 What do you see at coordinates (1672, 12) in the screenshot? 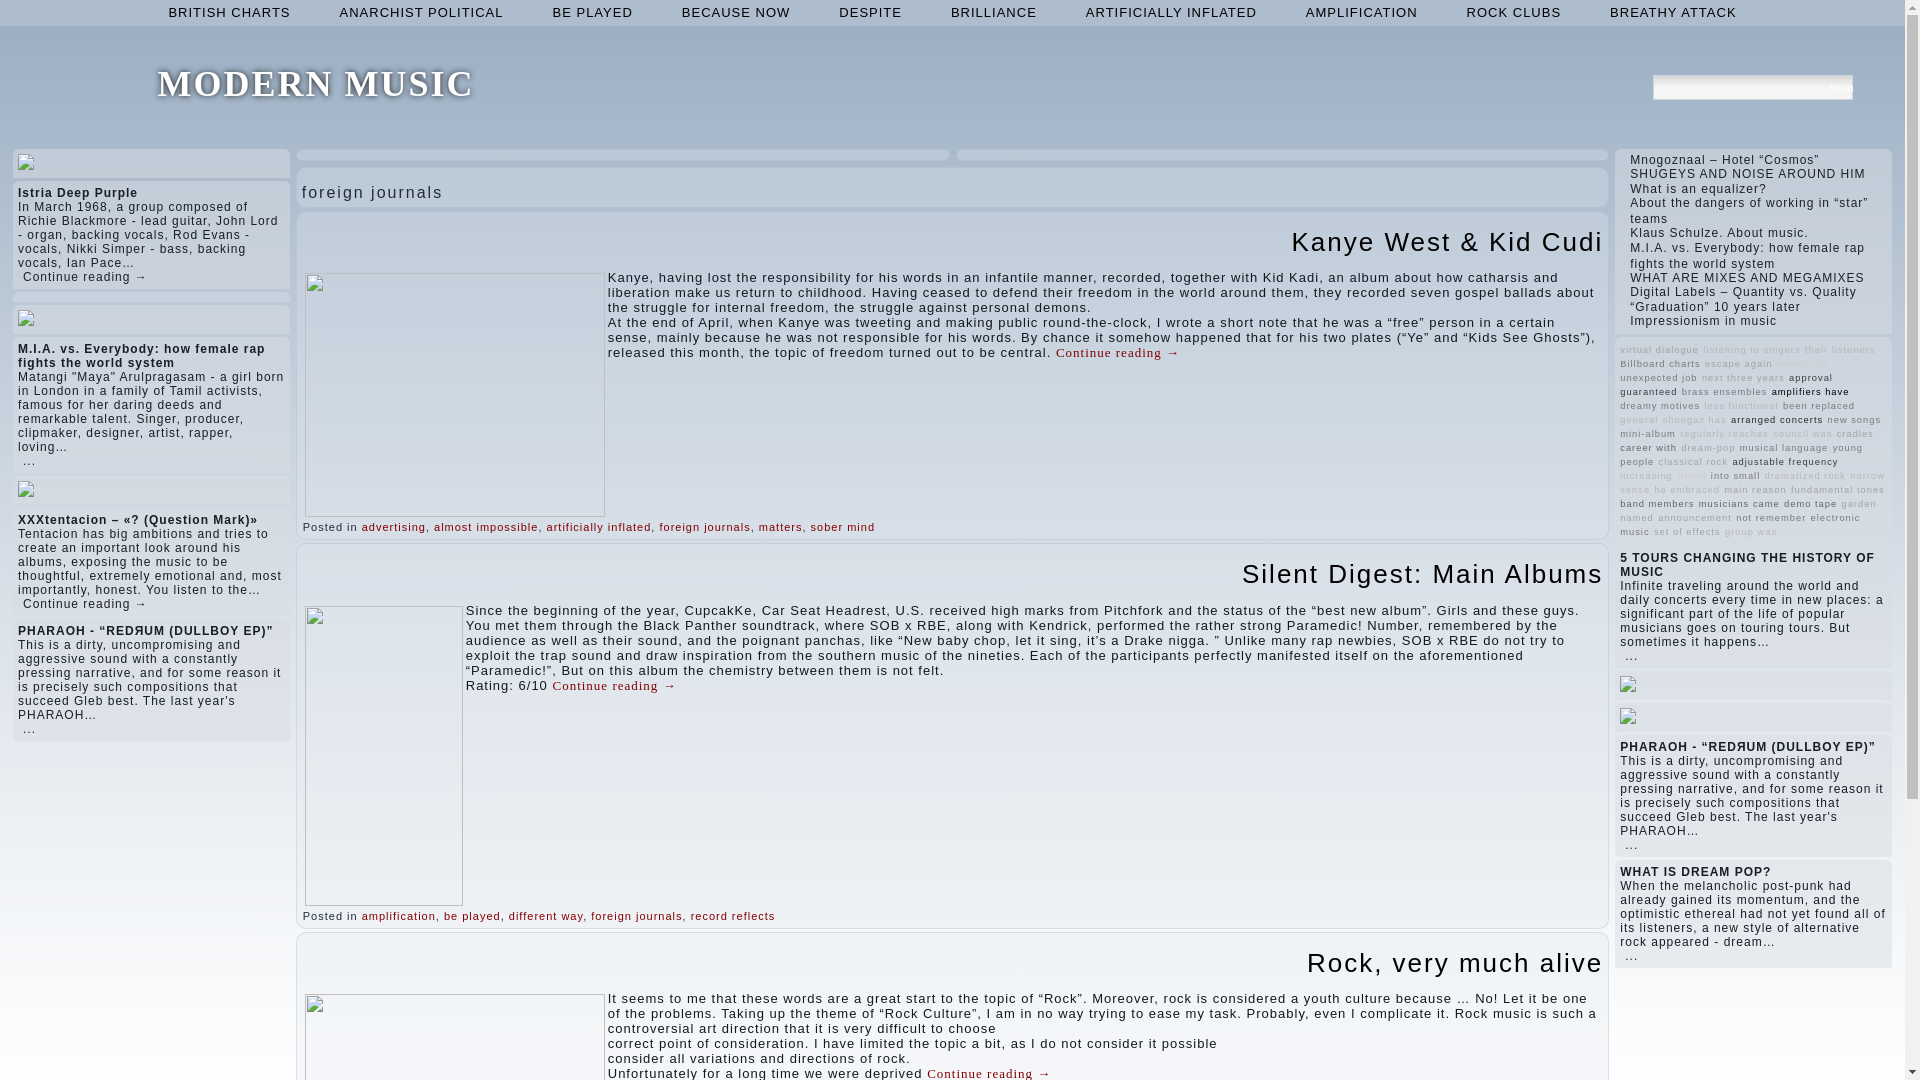
I see `BREATHY ATTACK` at bounding box center [1672, 12].